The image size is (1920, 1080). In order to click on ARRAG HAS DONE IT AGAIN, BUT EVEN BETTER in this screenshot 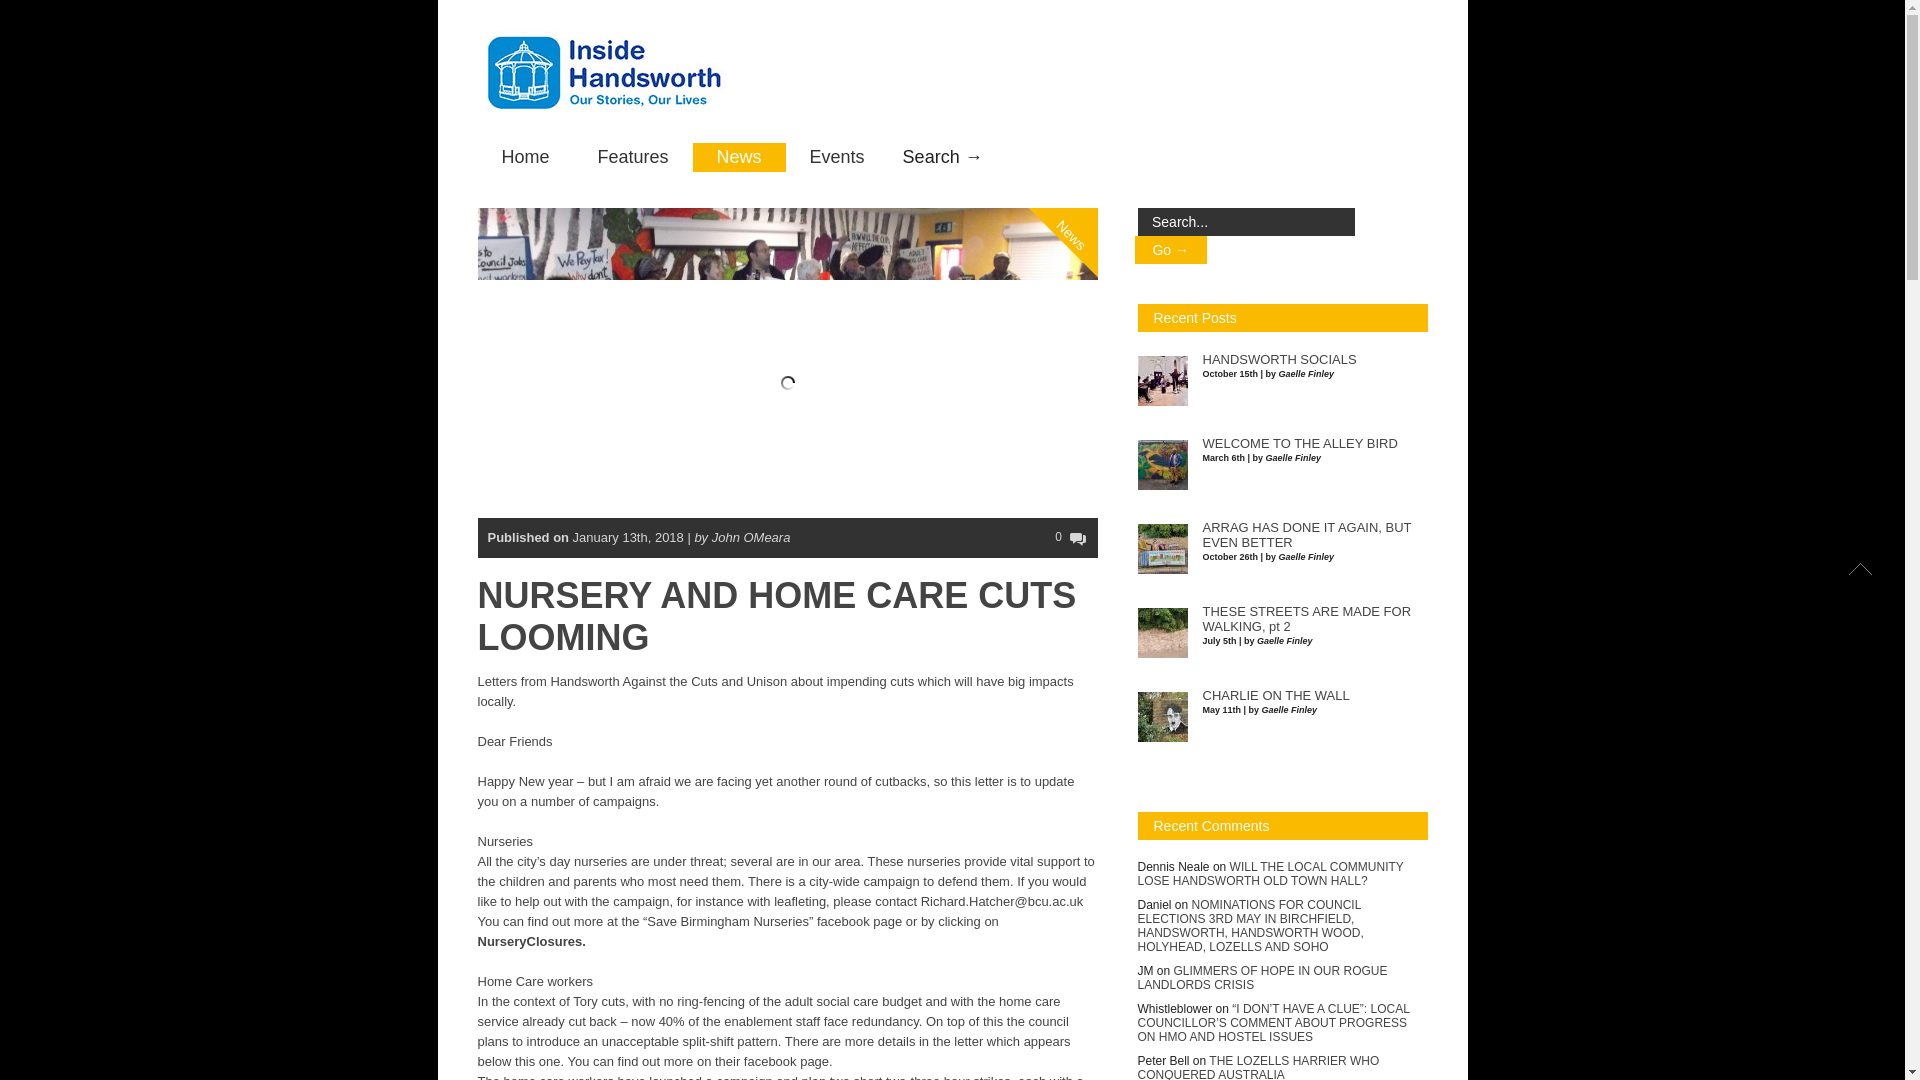, I will do `click(1306, 534)`.